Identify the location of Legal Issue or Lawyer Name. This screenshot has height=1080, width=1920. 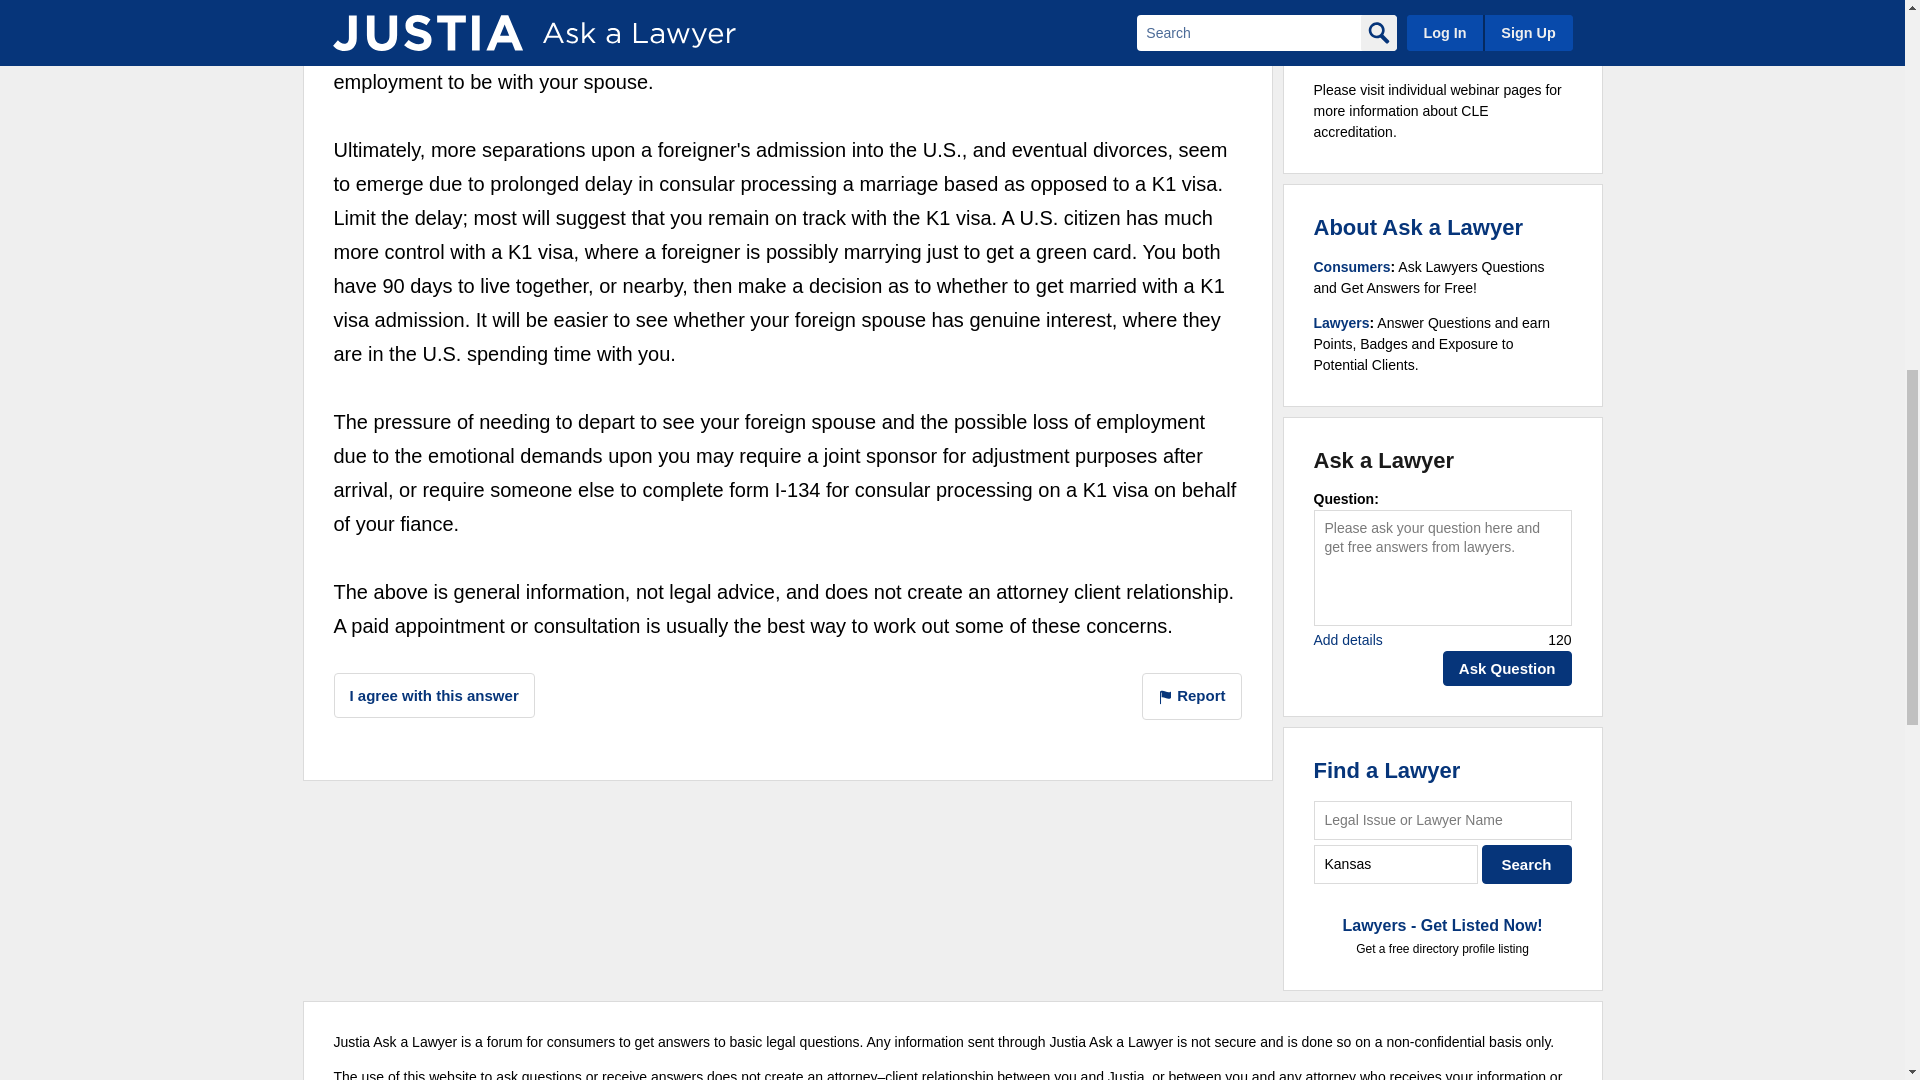
(1442, 820).